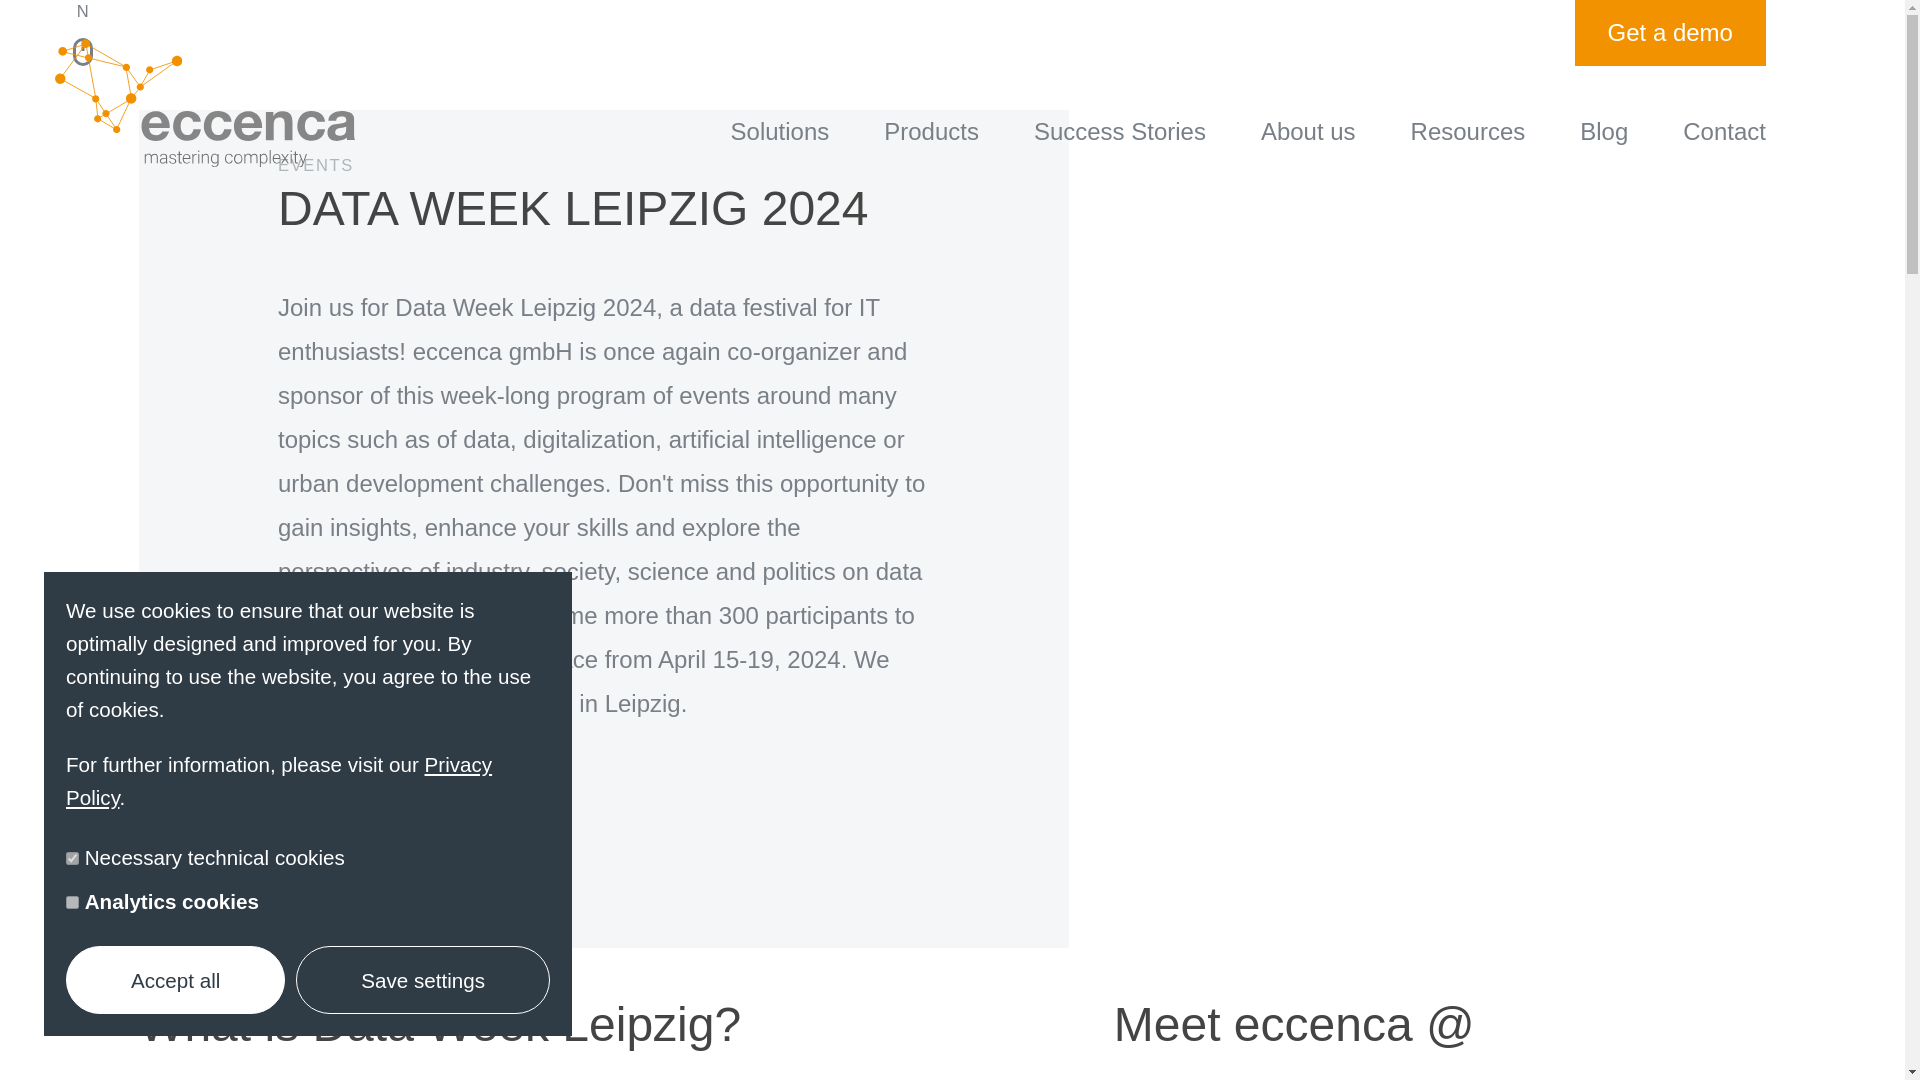 The height and width of the screenshot is (1080, 1920). I want to click on Get a demo, so click(1670, 32).